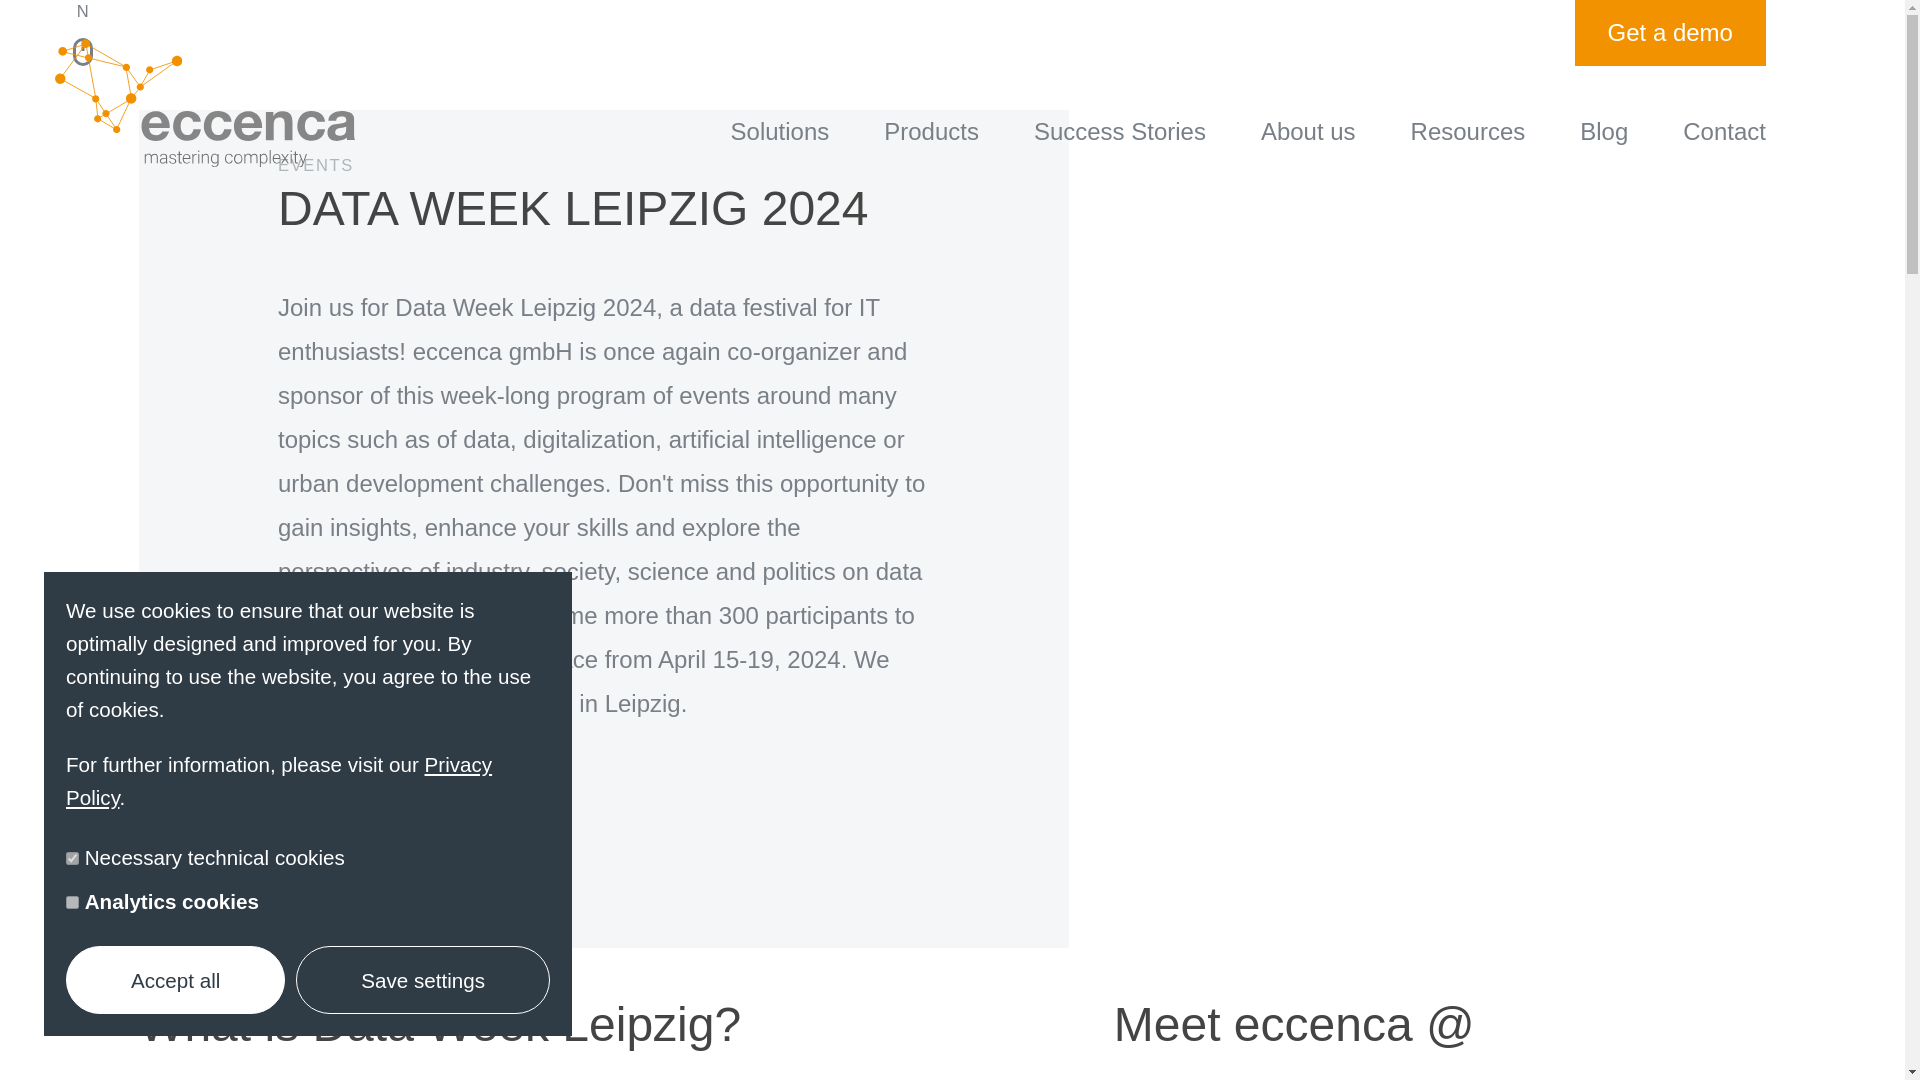 The height and width of the screenshot is (1080, 1920). I want to click on Get a demo, so click(1670, 32).